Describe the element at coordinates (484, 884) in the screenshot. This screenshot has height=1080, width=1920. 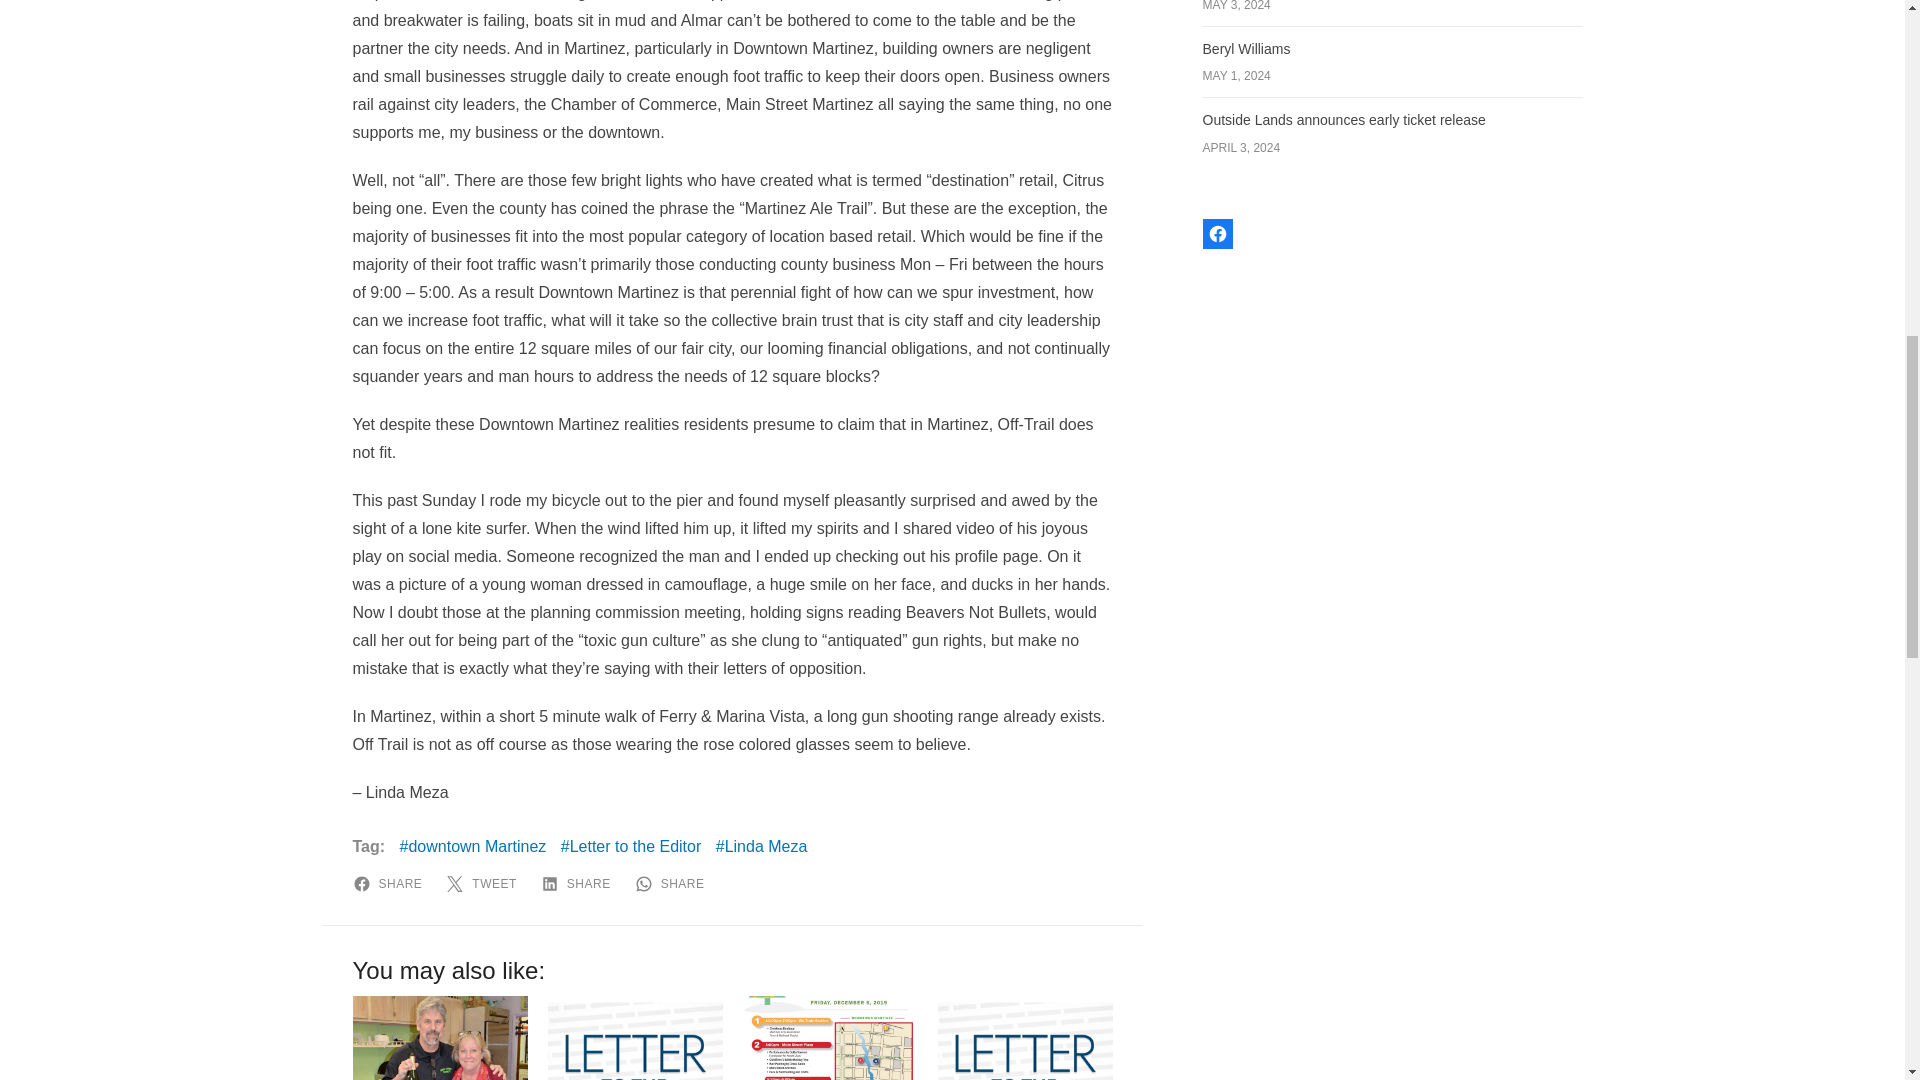
I see `TWEET` at that location.